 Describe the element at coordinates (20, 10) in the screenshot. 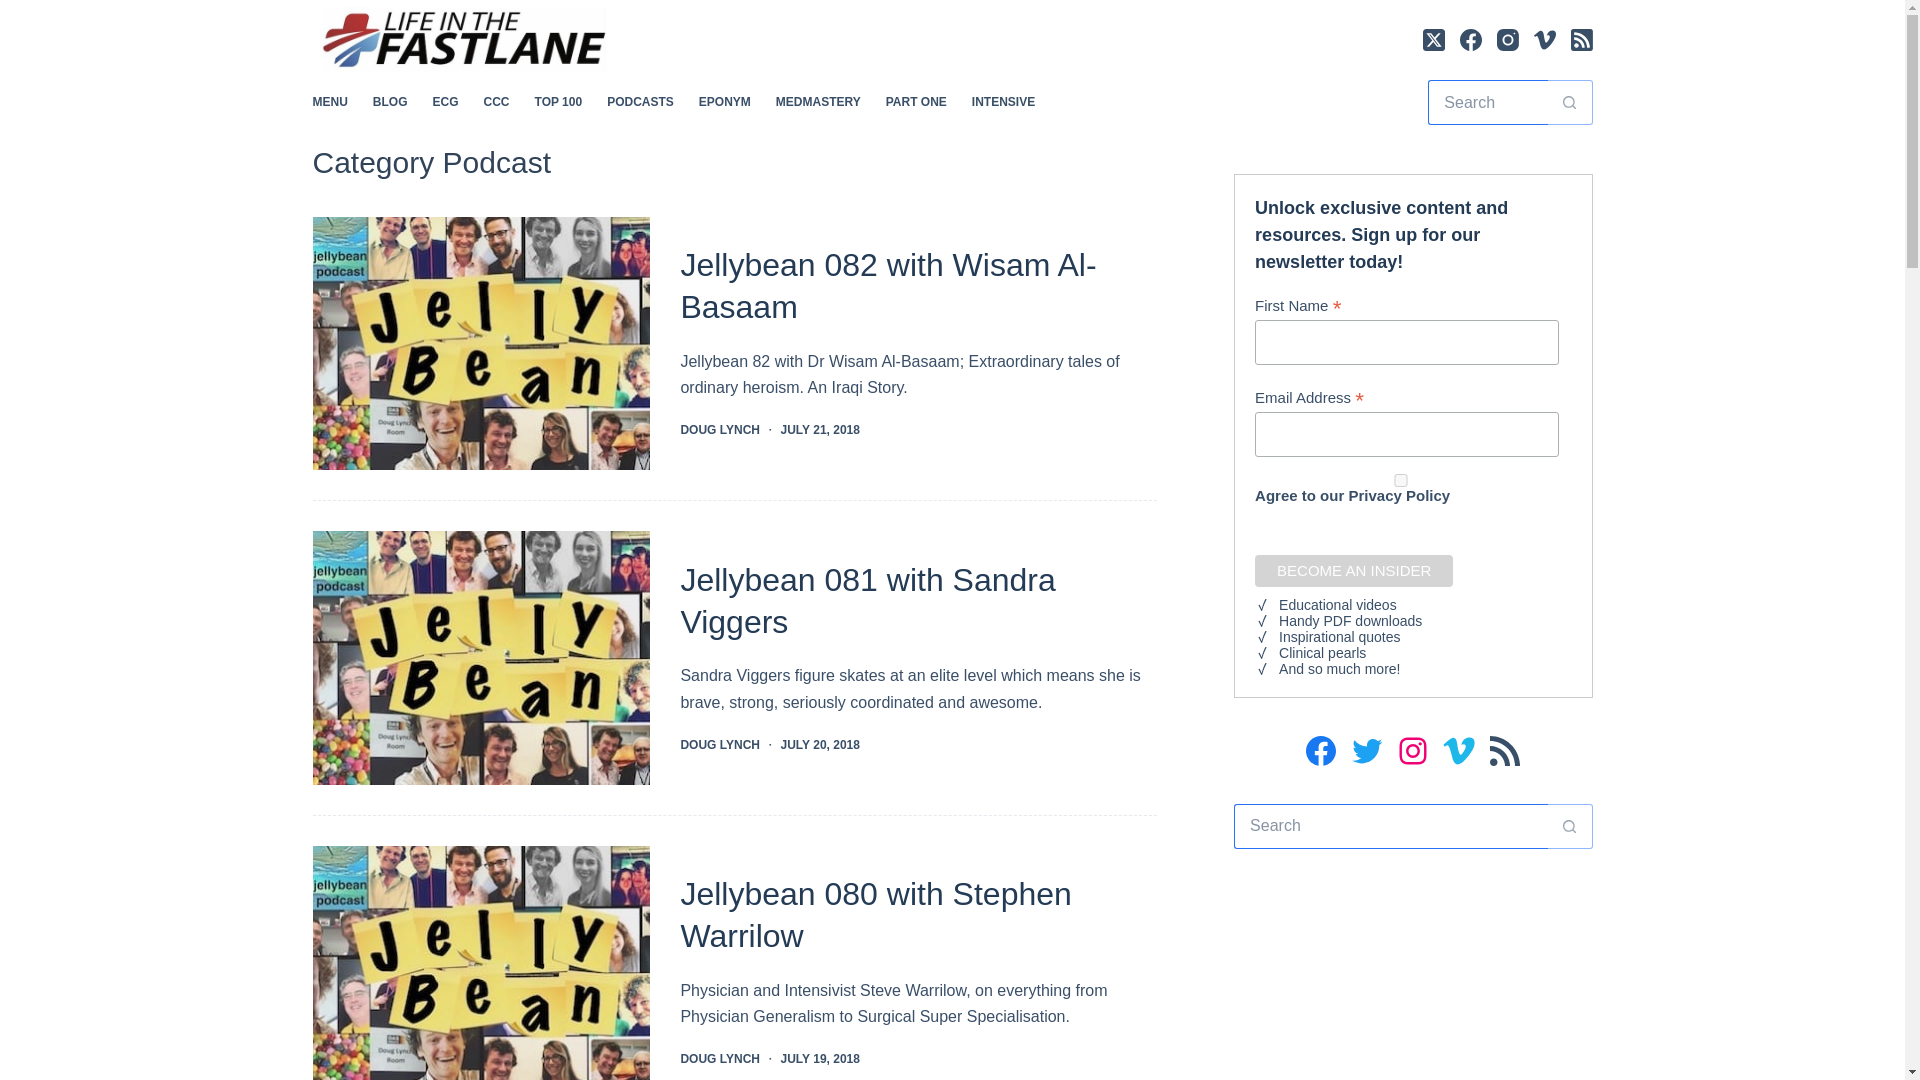

I see `Skip to content` at that location.